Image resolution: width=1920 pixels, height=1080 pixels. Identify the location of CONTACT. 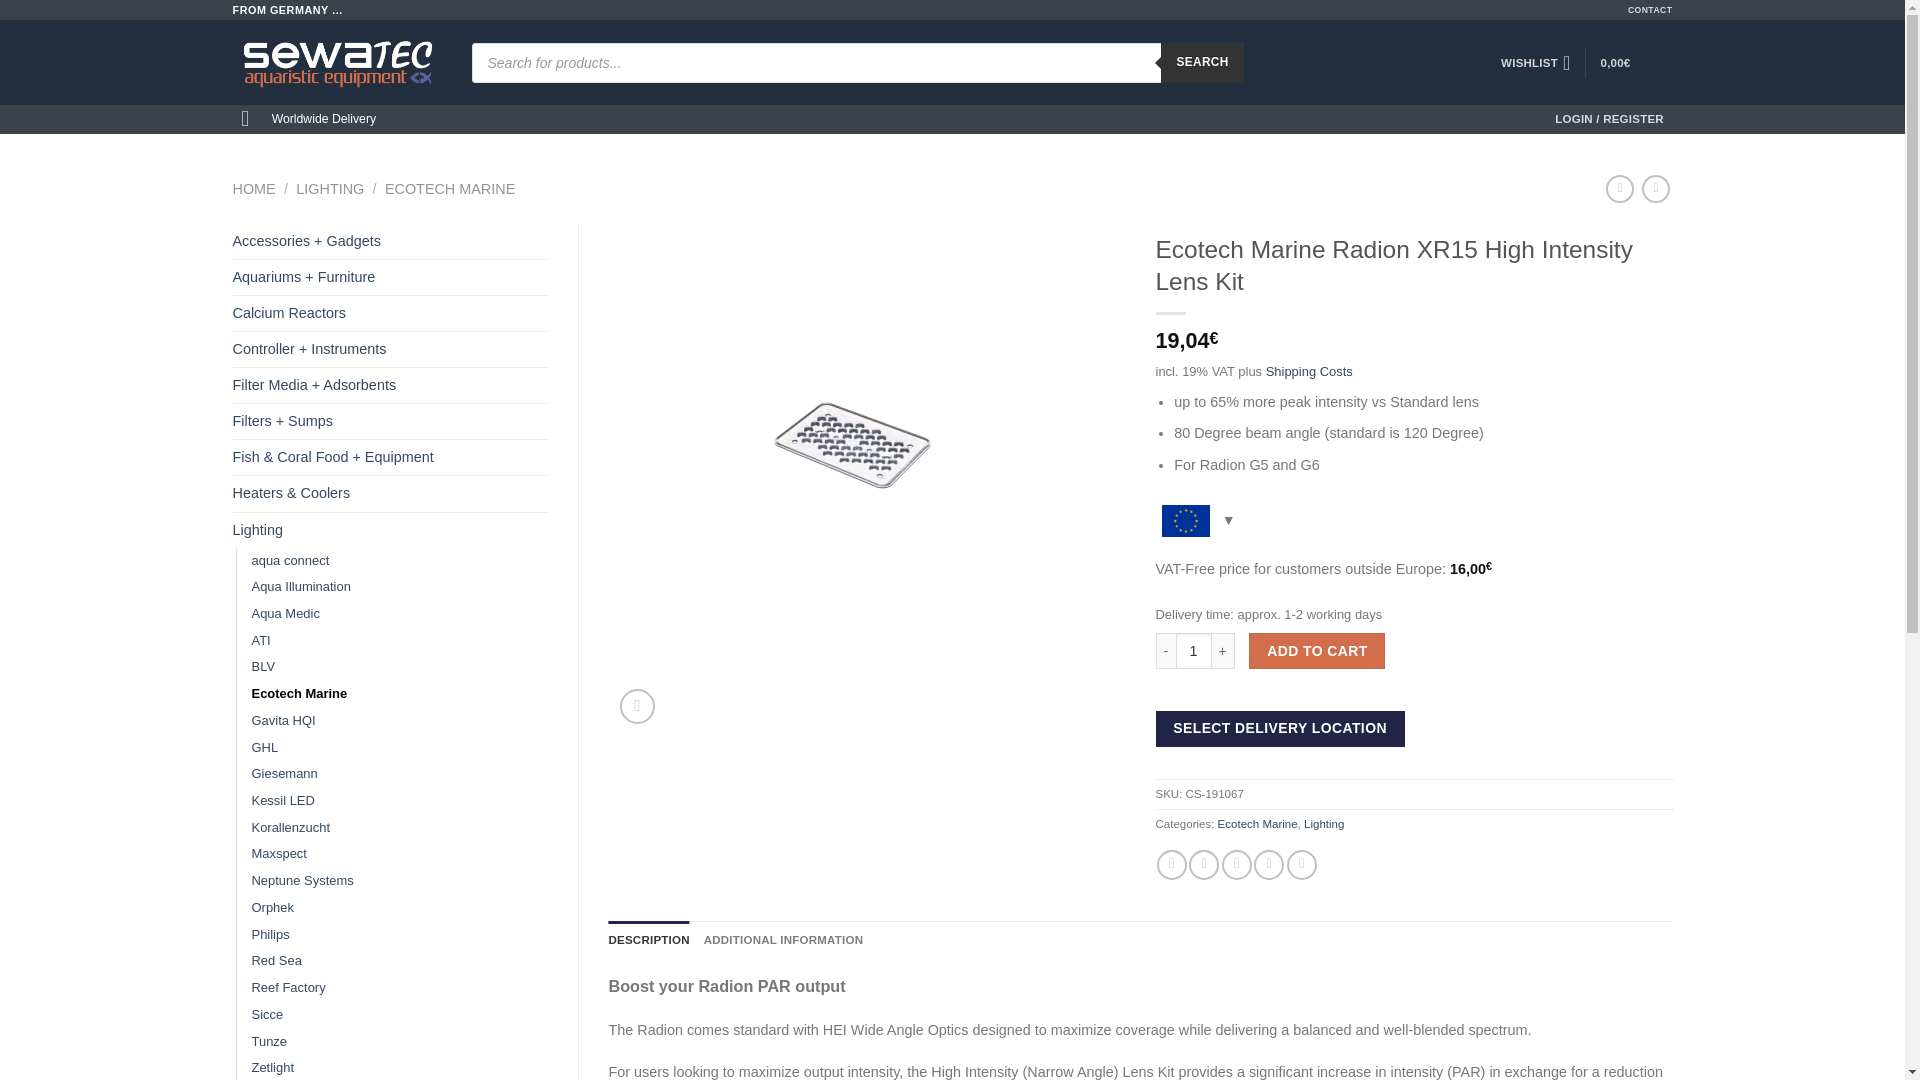
(1650, 10).